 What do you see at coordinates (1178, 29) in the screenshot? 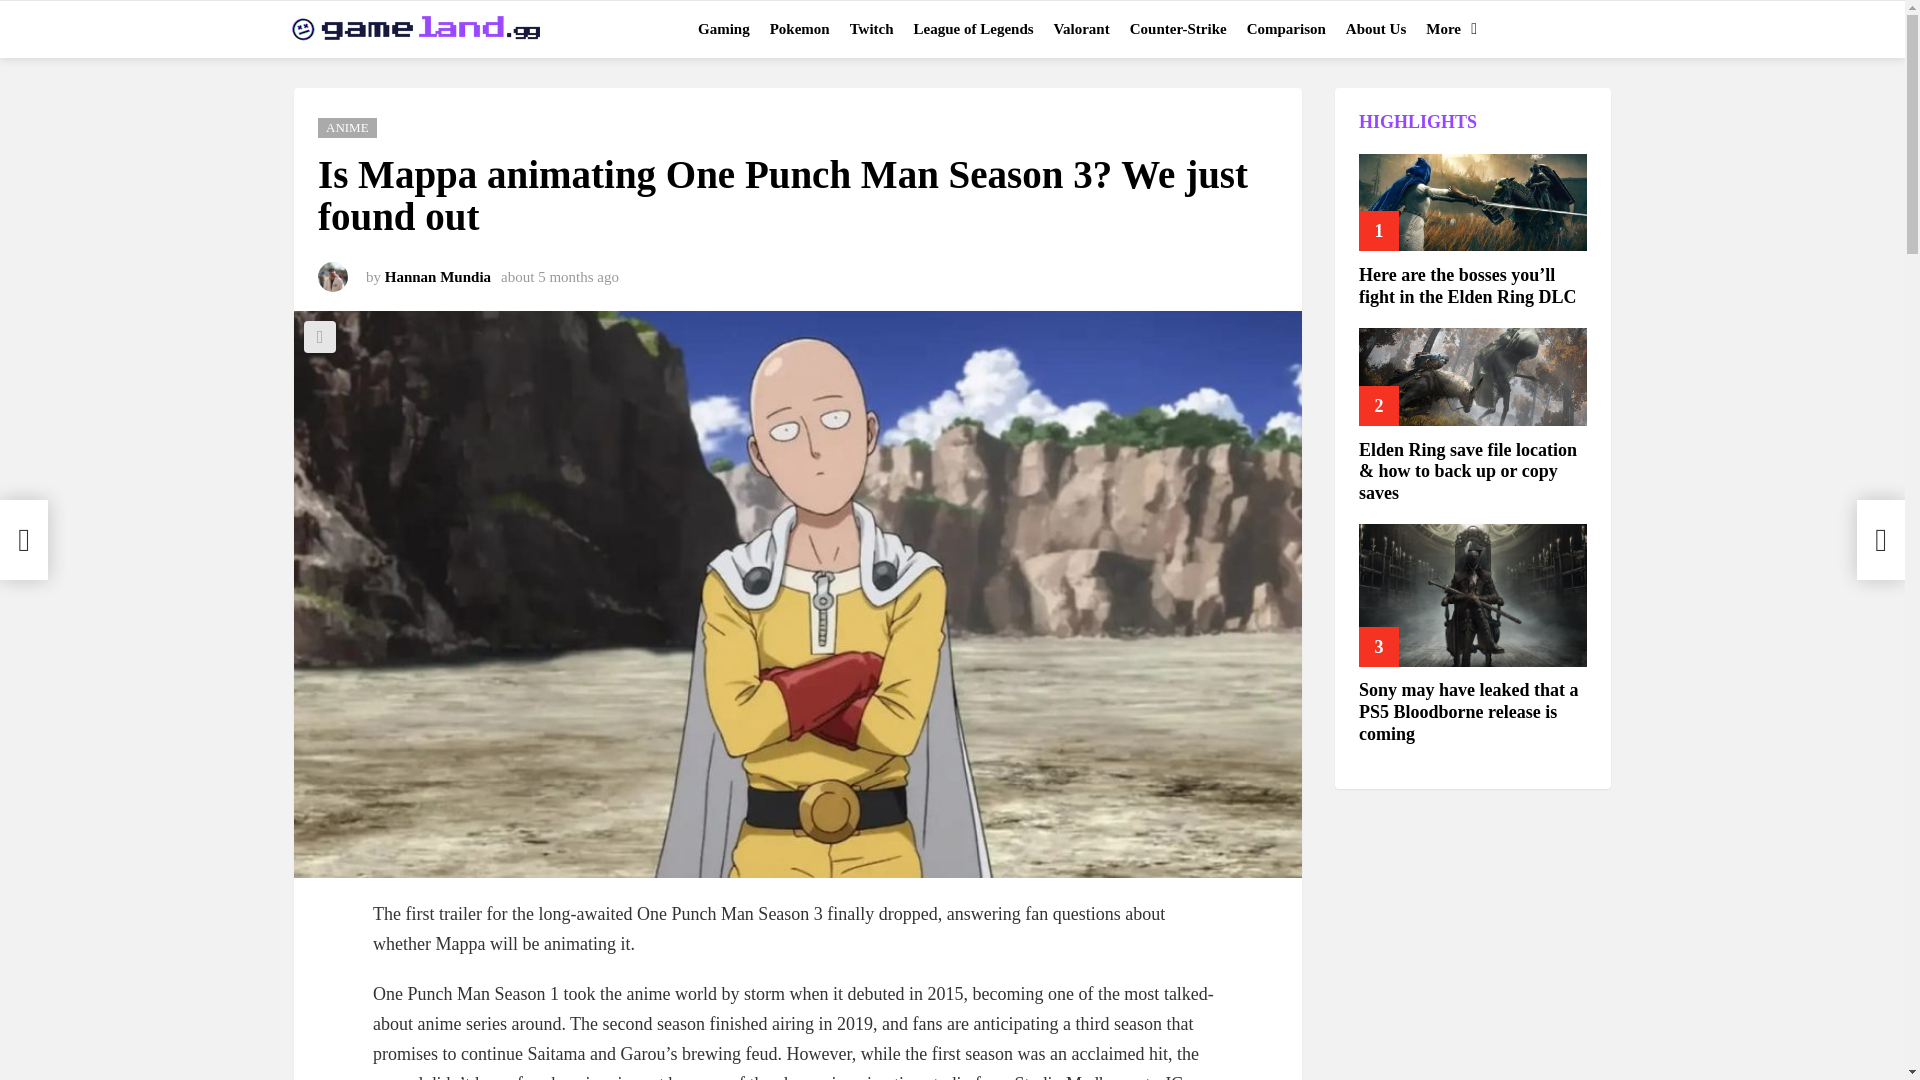
I see `Counter-Strike` at bounding box center [1178, 29].